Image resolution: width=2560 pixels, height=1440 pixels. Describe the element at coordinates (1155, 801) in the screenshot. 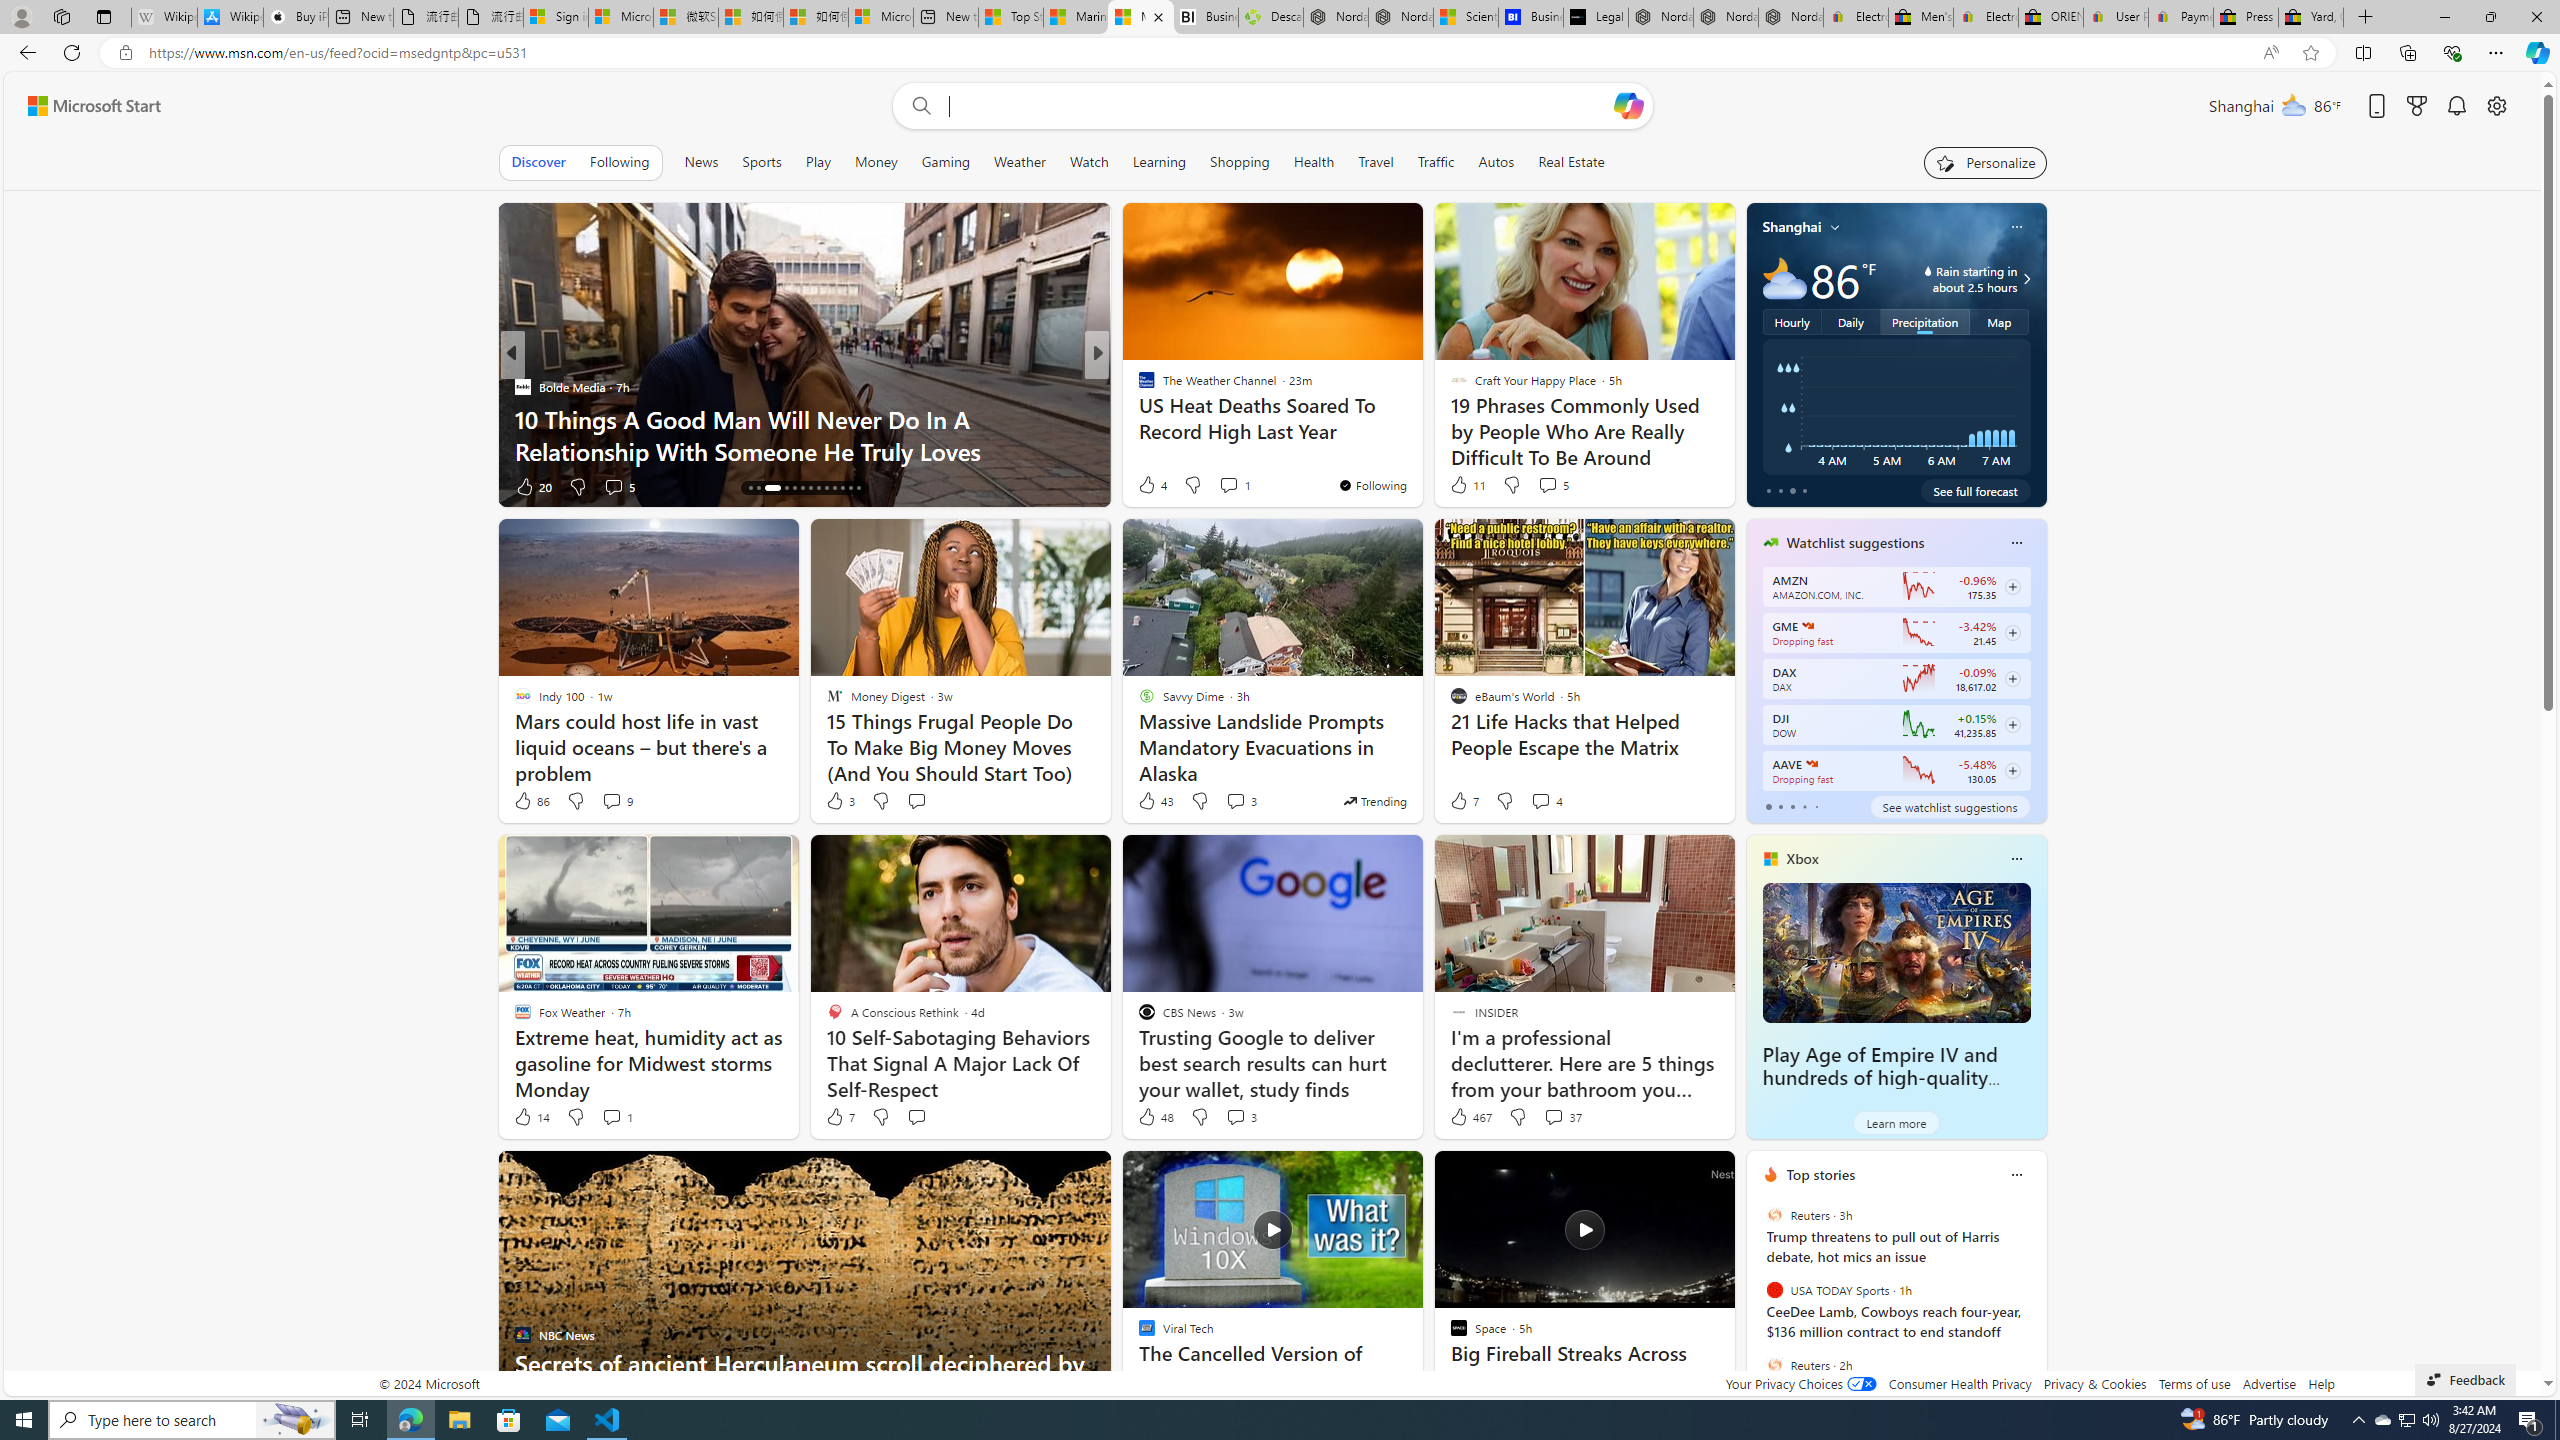

I see `43 Like` at that location.